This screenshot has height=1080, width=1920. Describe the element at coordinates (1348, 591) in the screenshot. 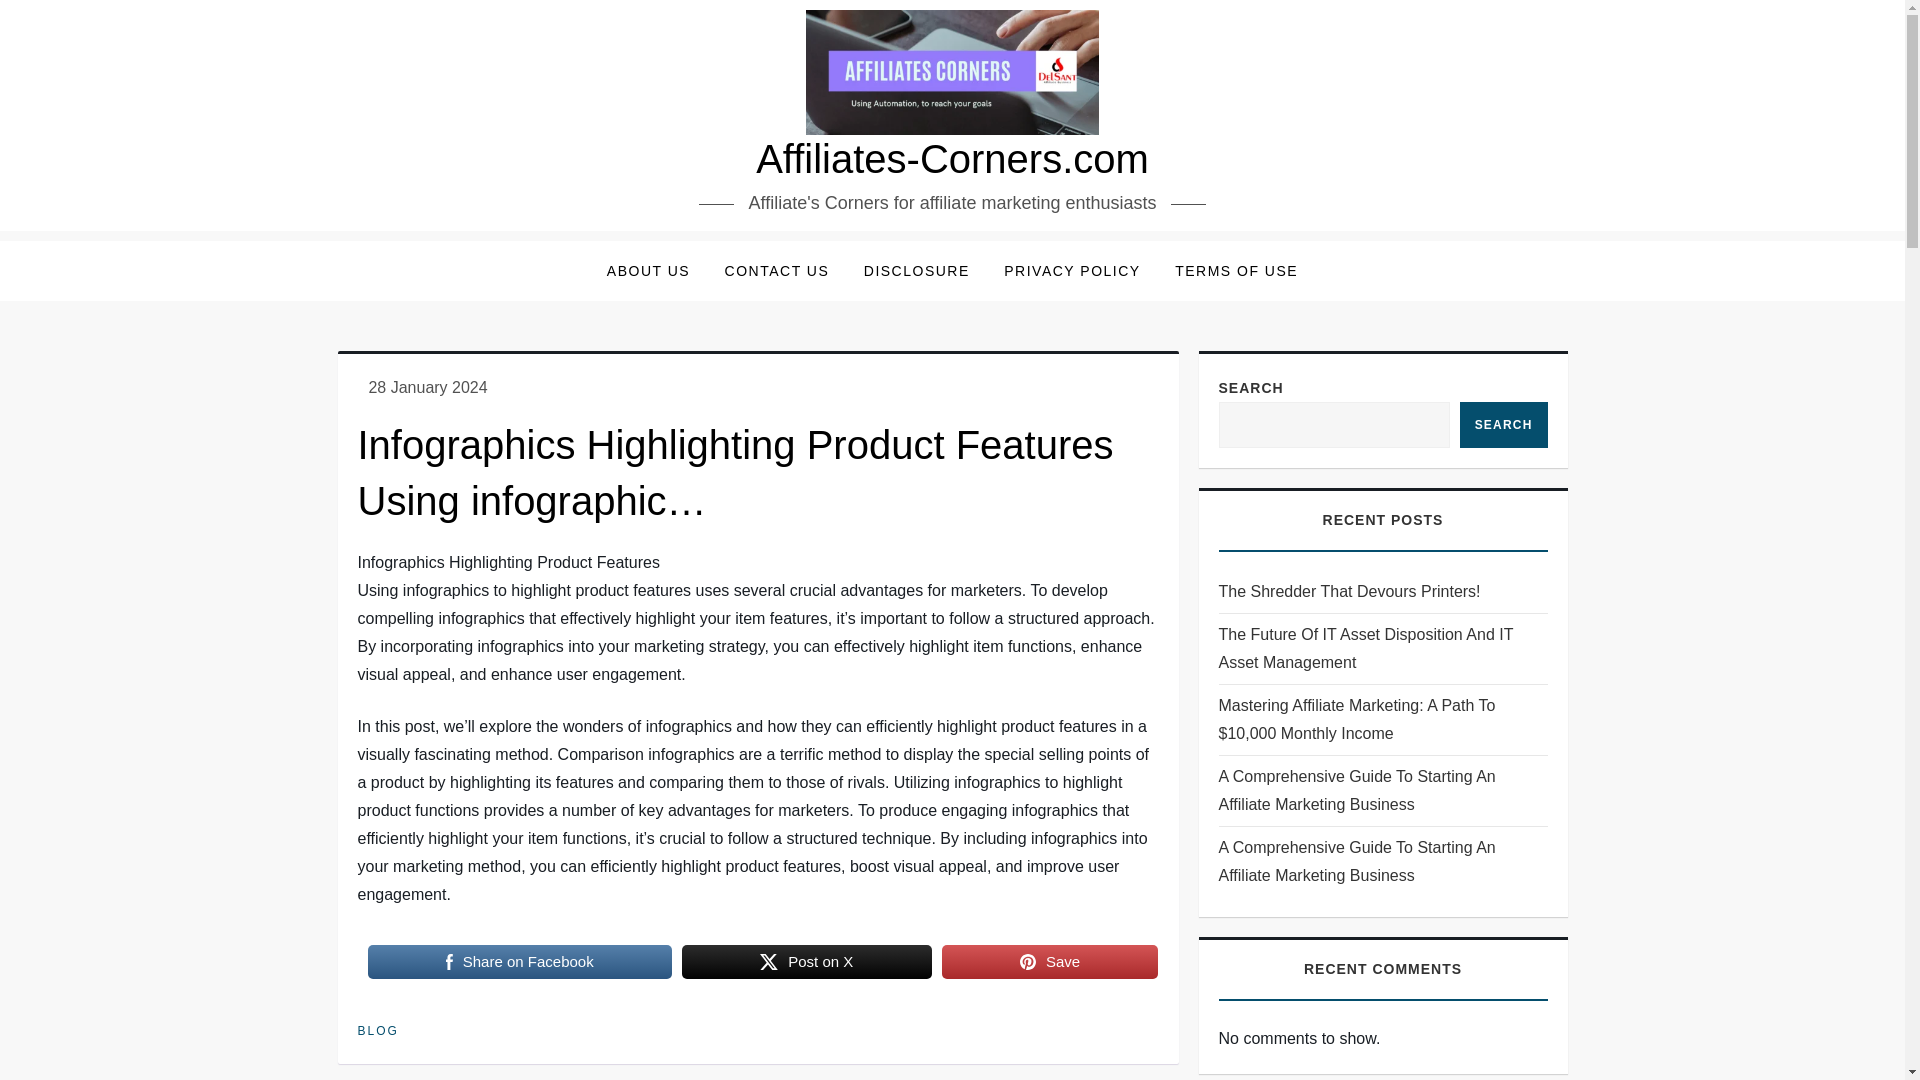

I see `The Shredder That Devours Printers!` at that location.